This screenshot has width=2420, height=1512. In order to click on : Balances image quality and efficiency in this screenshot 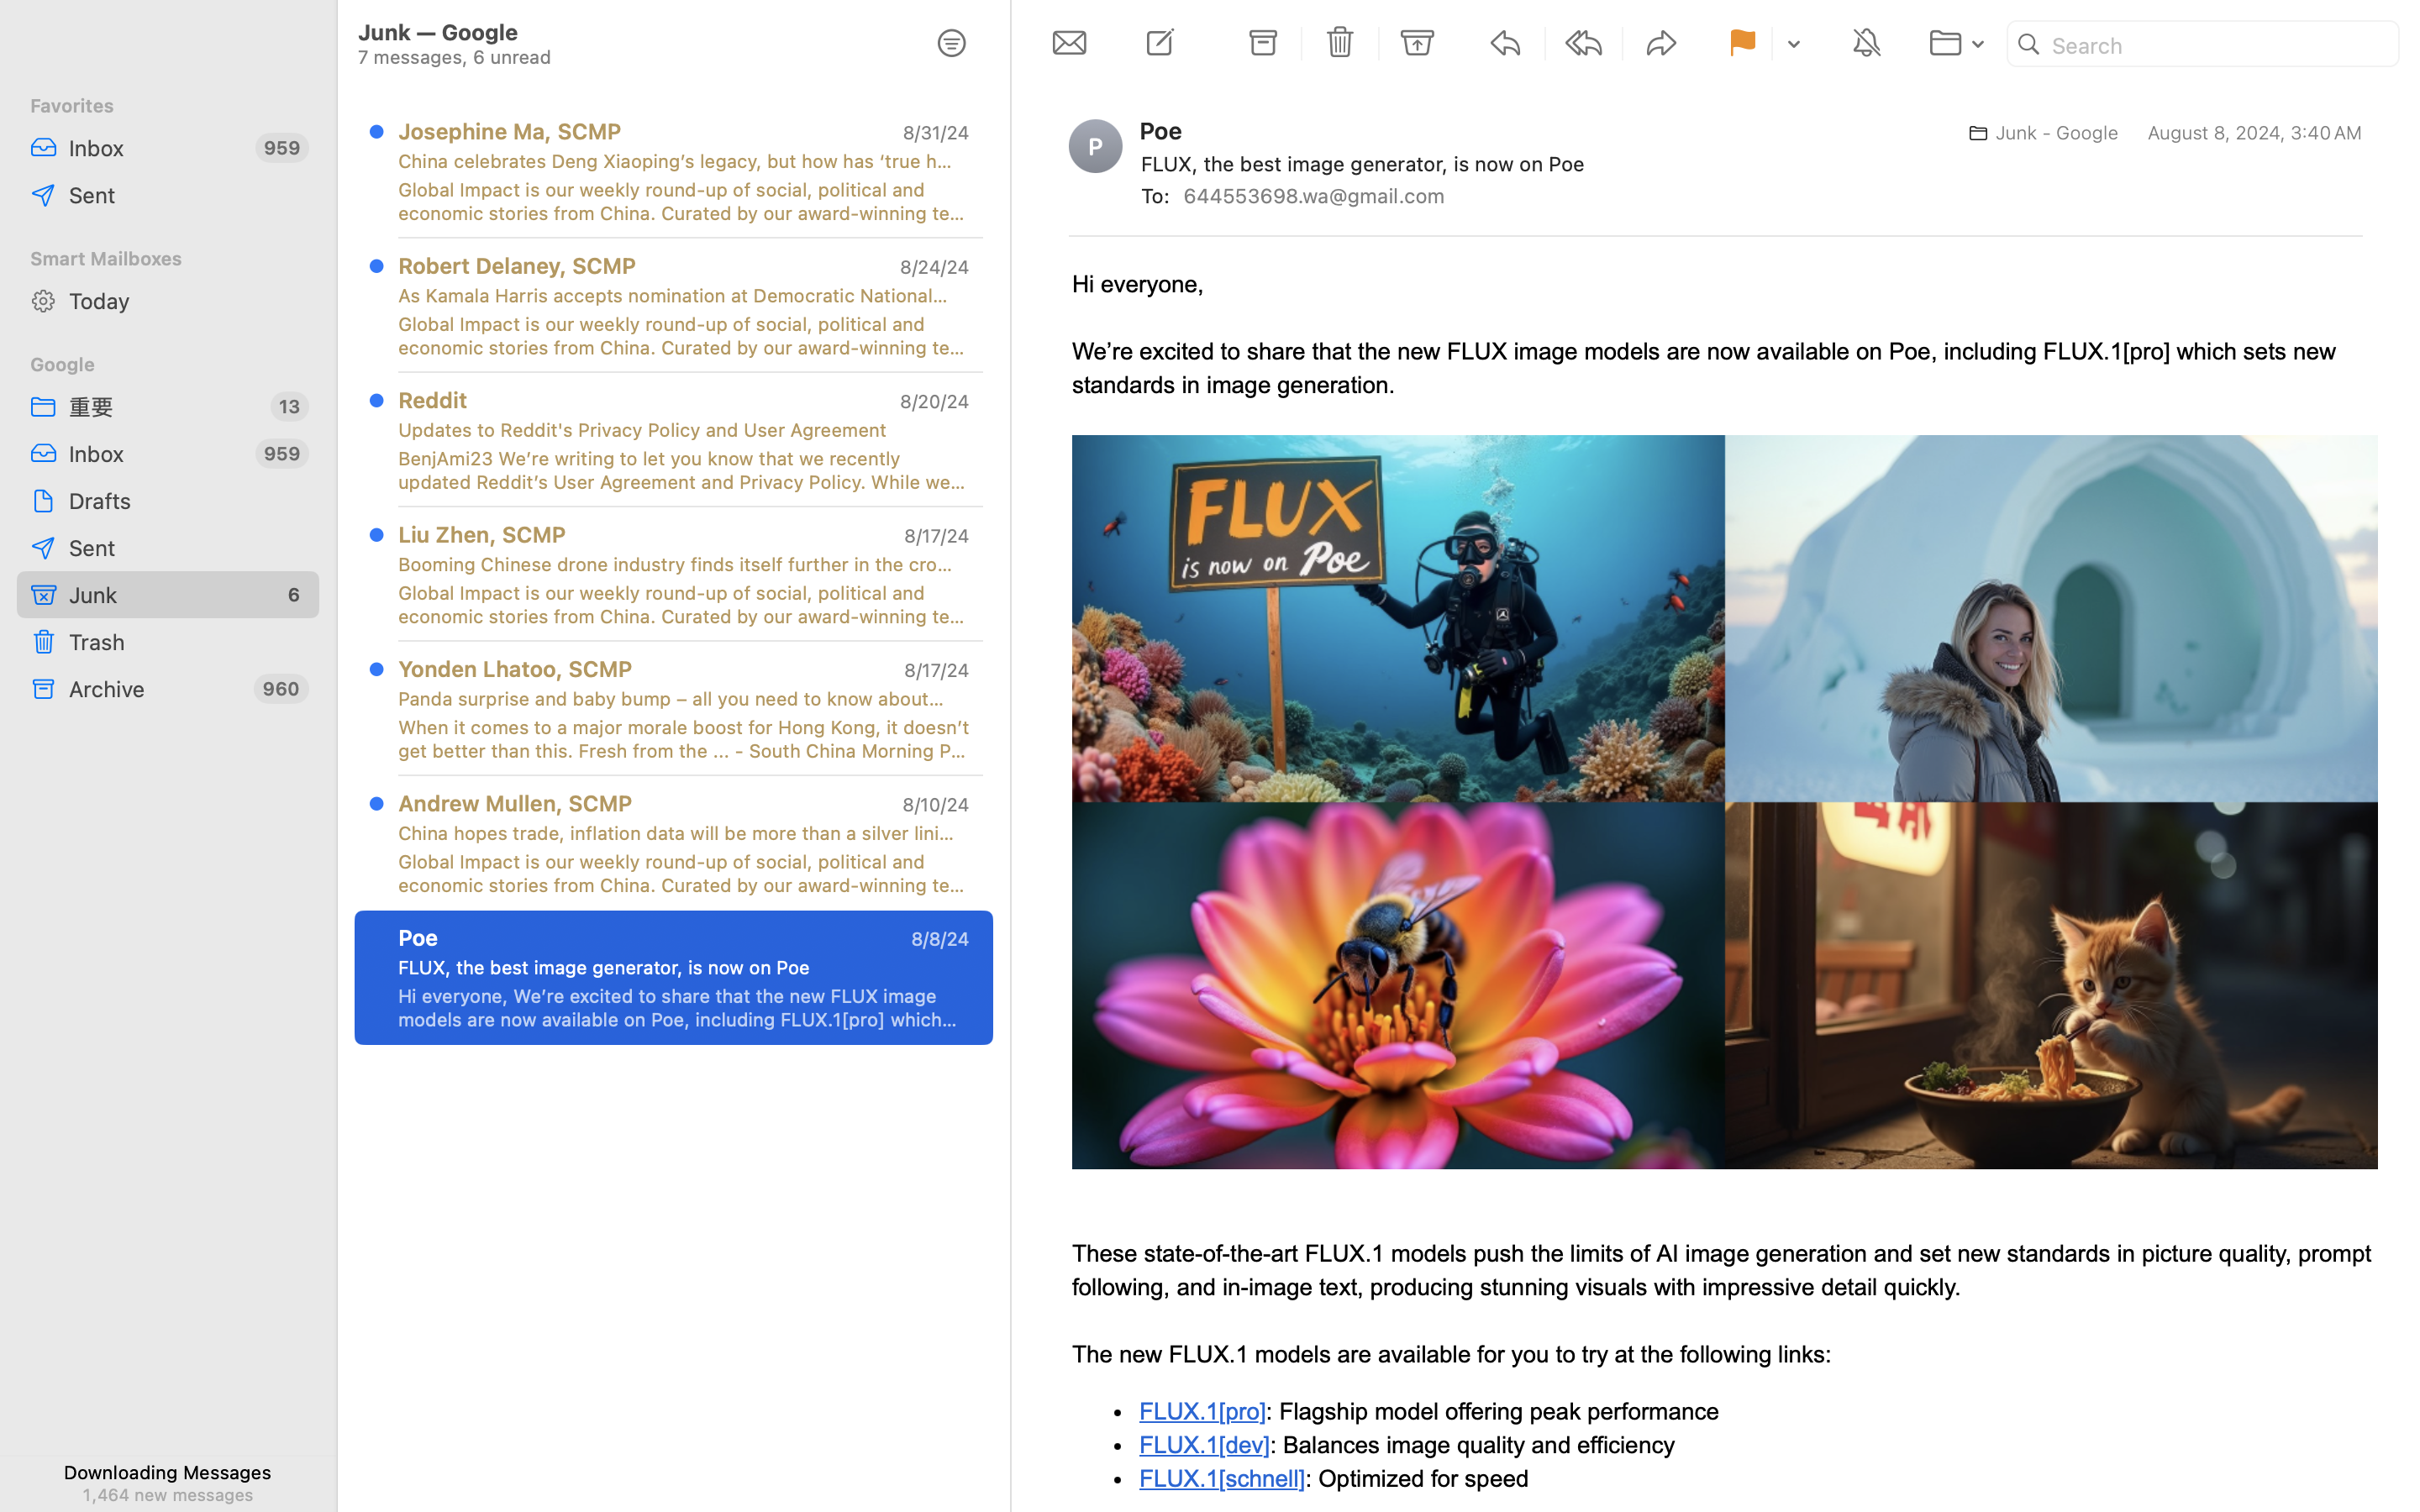, I will do `click(1472, 1445)`.